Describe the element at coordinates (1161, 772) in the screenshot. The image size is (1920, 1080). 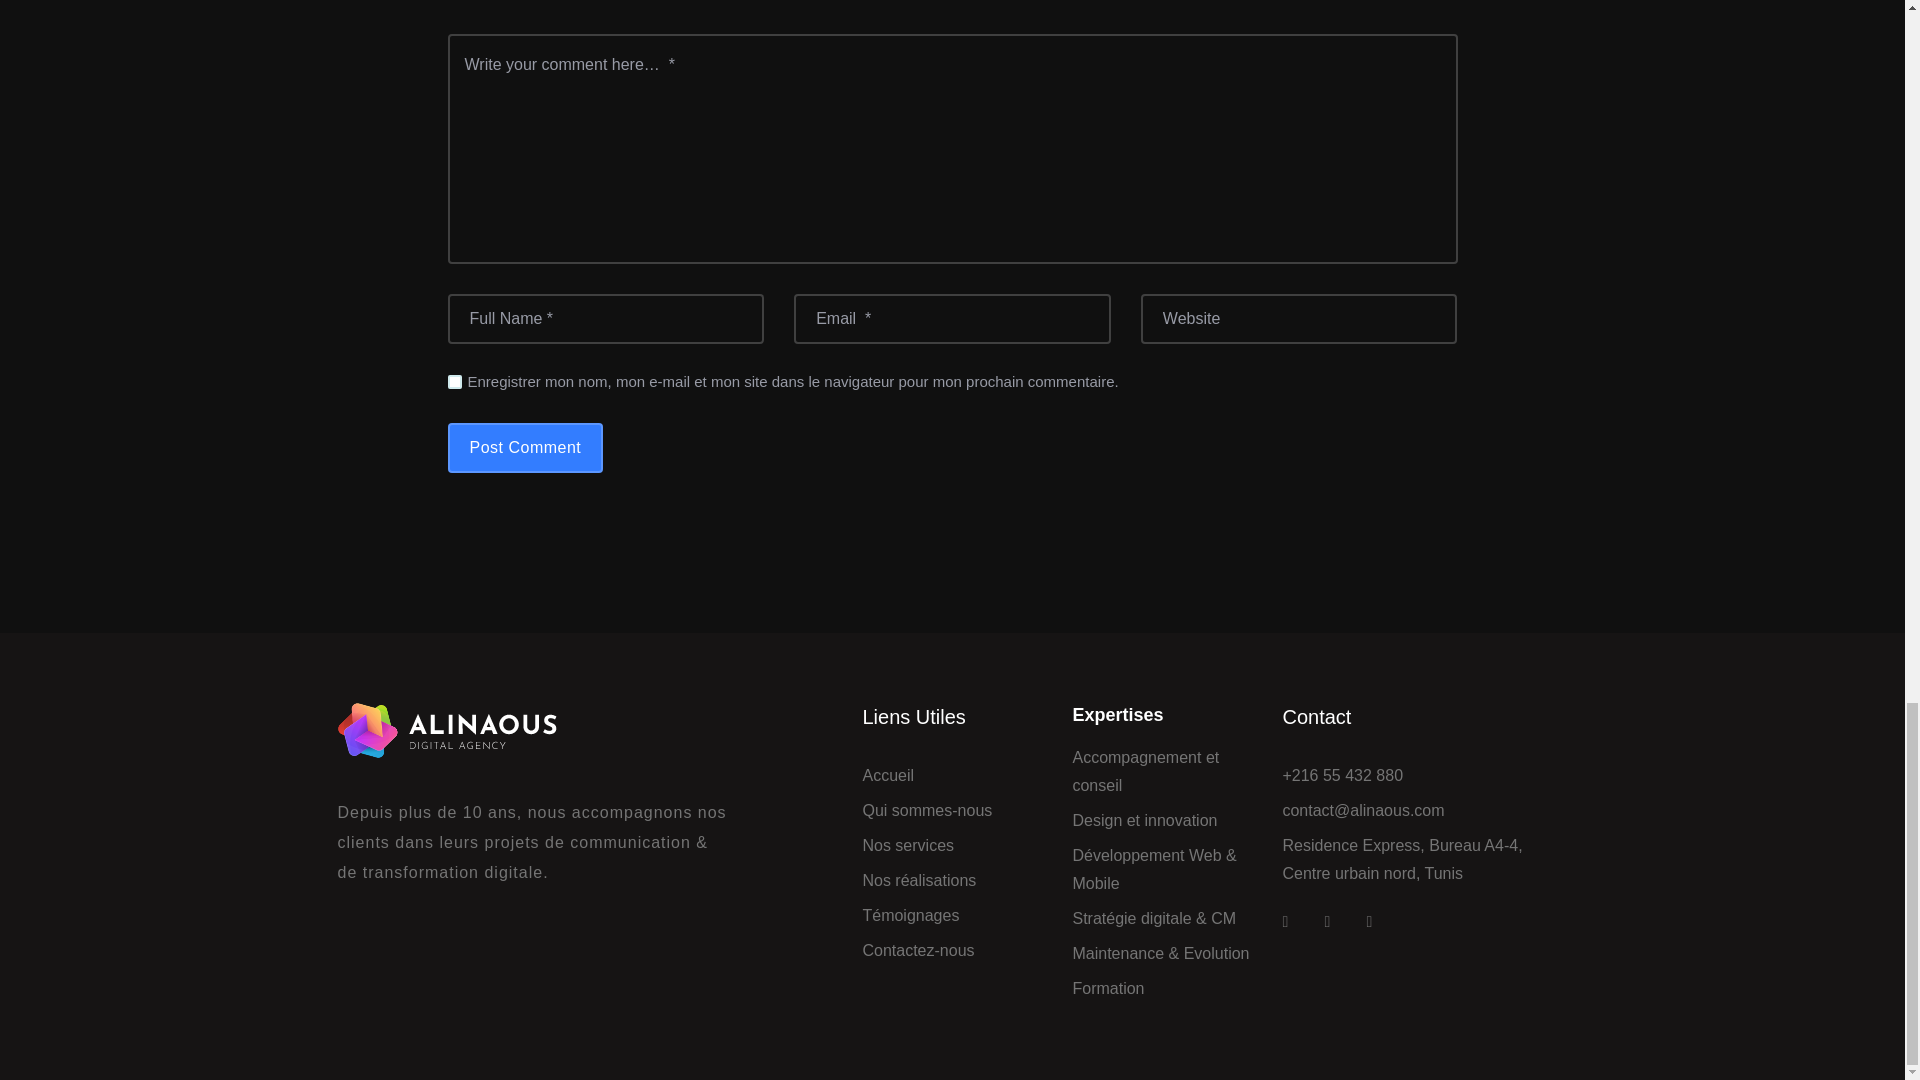
I see `Accompagnement et conseil` at that location.